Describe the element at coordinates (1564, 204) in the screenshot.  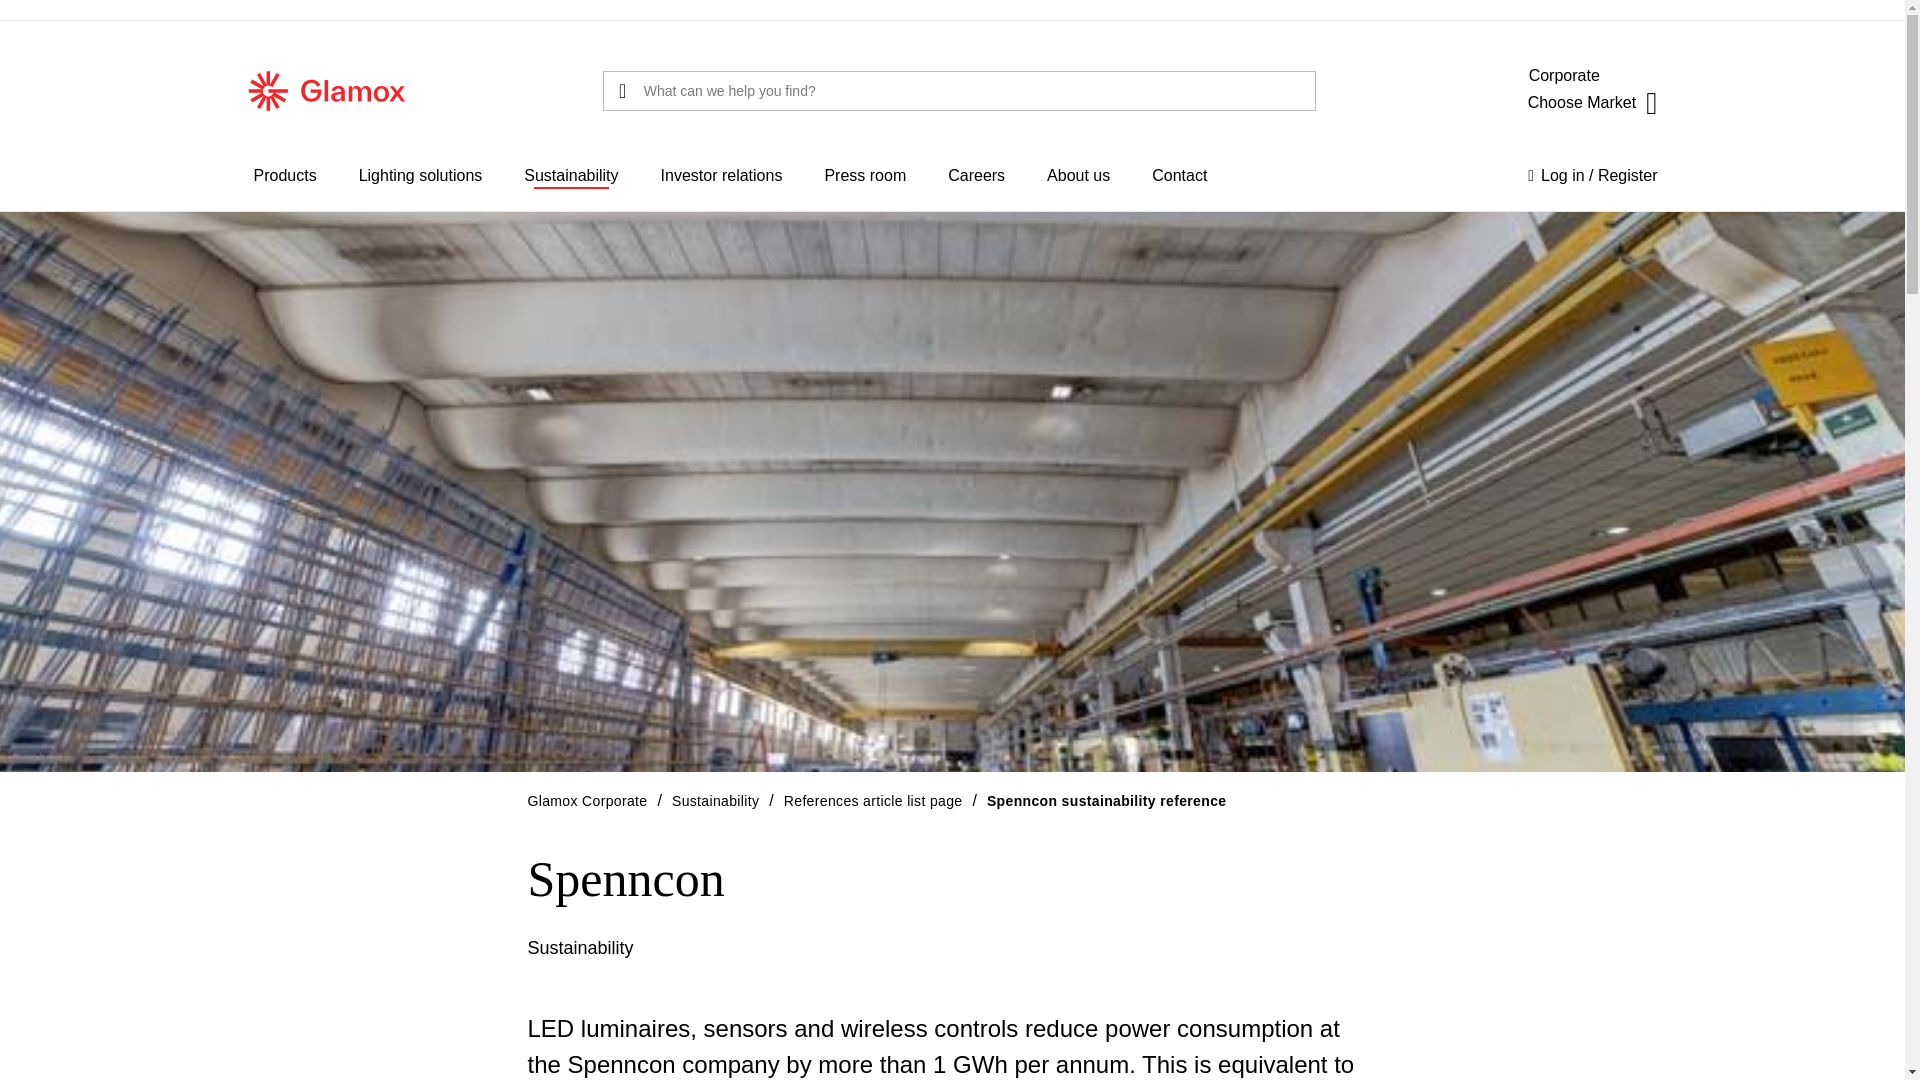
I see `Logout` at that location.